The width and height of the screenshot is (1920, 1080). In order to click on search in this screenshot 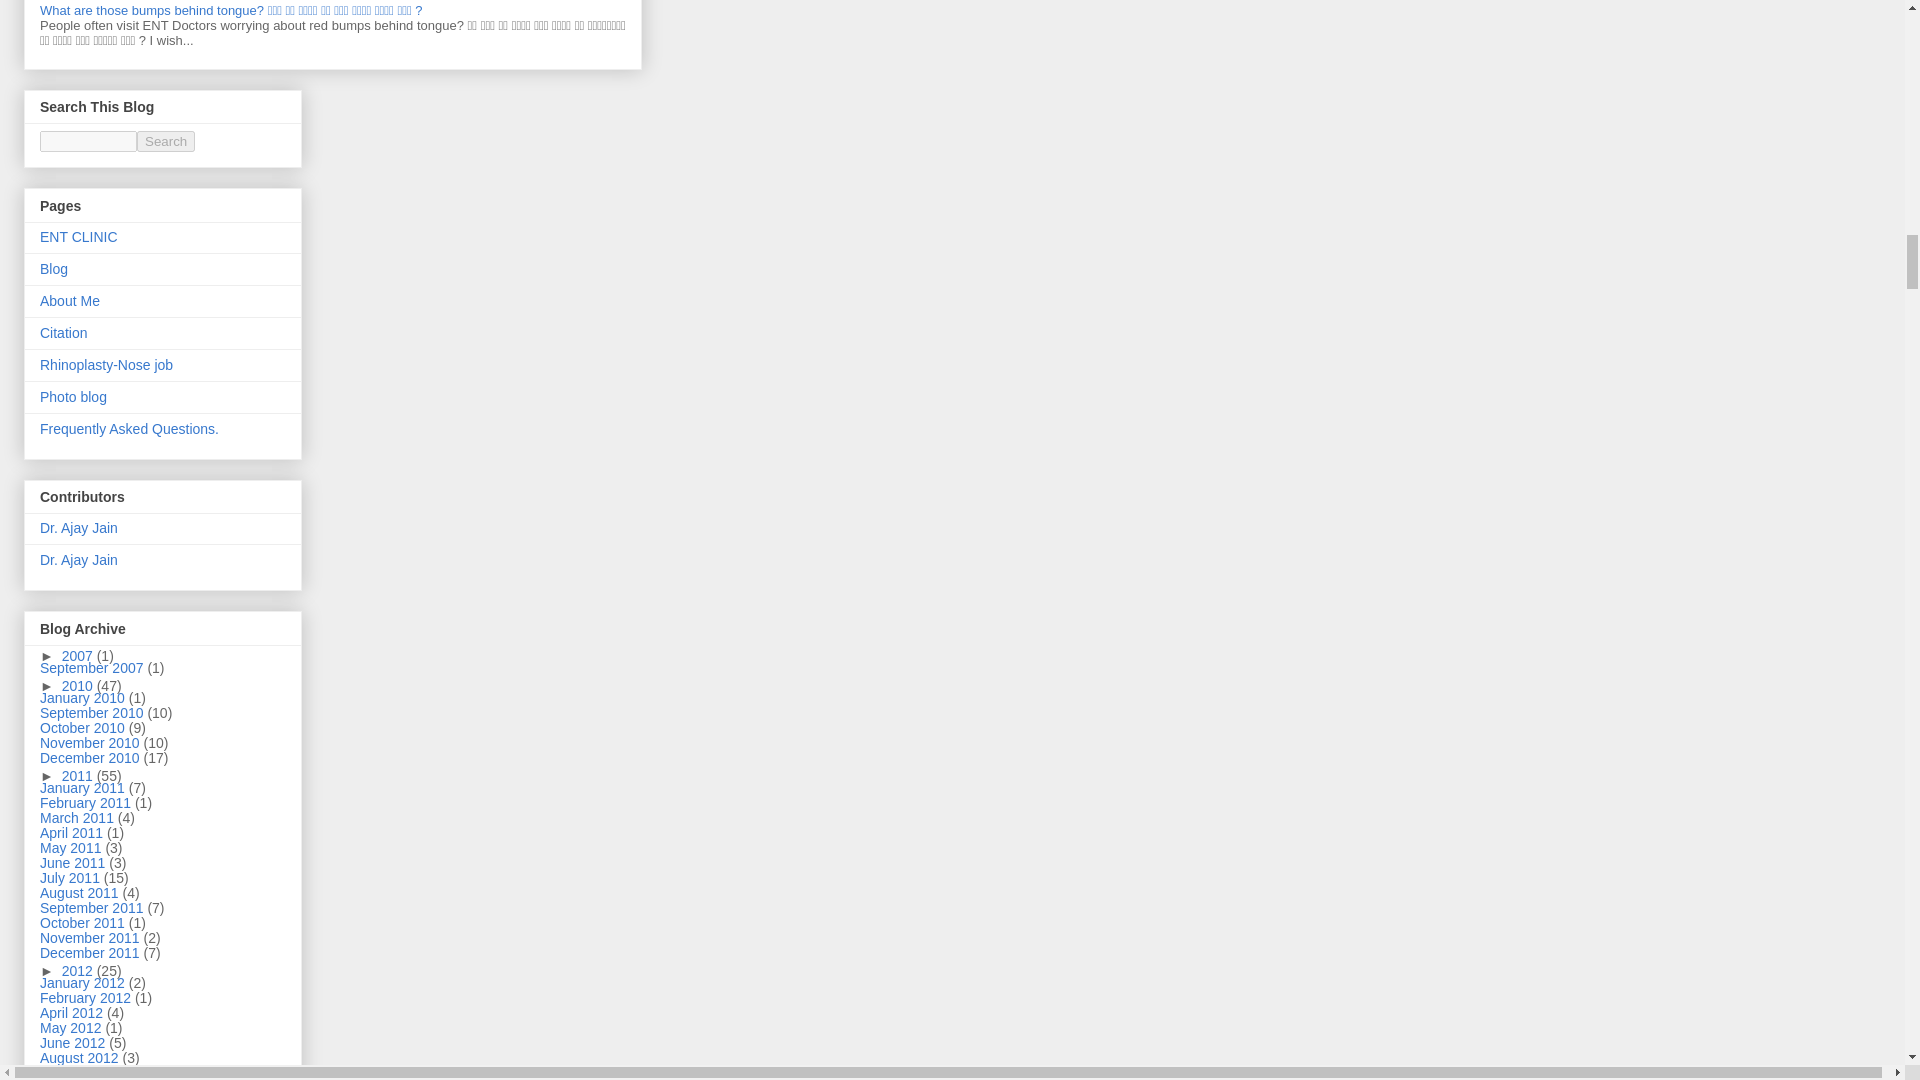, I will do `click(88, 141)`.